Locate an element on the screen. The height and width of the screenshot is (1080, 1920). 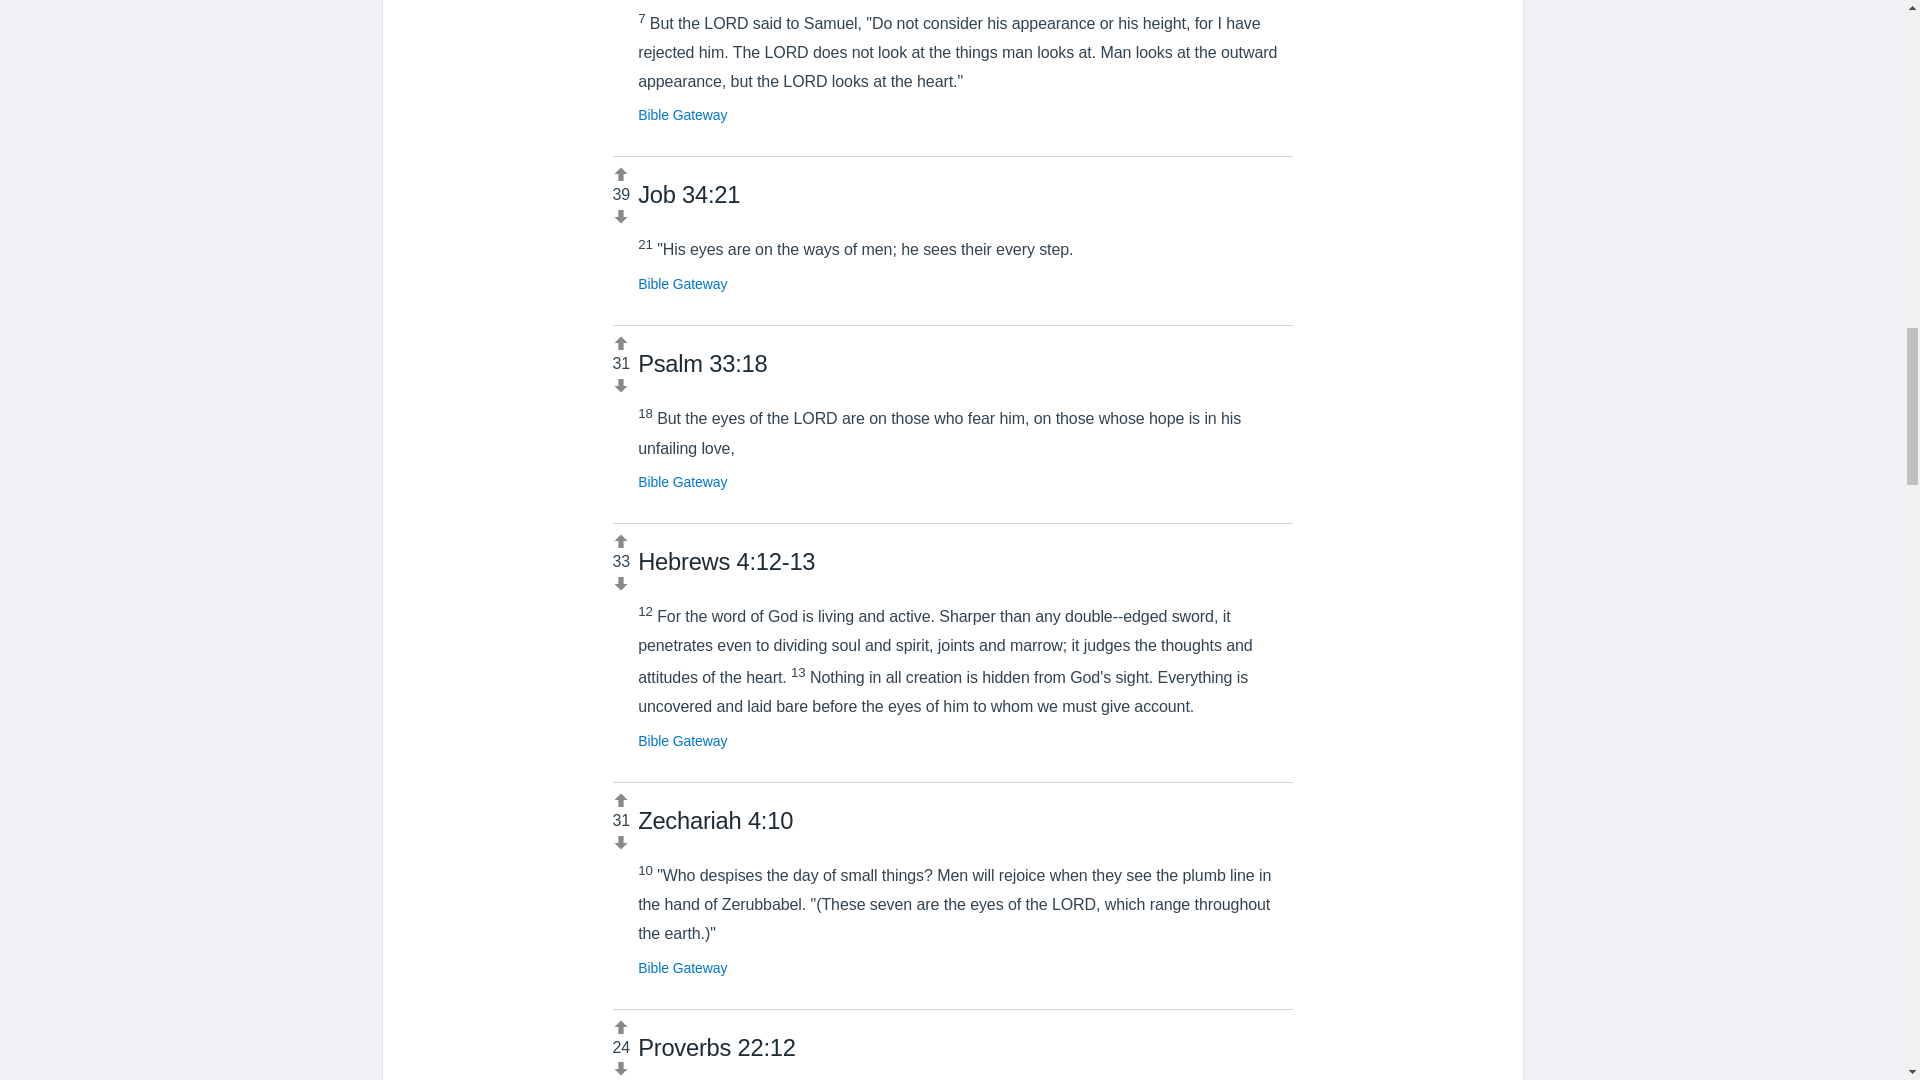
Bible Gateway is located at coordinates (682, 284).